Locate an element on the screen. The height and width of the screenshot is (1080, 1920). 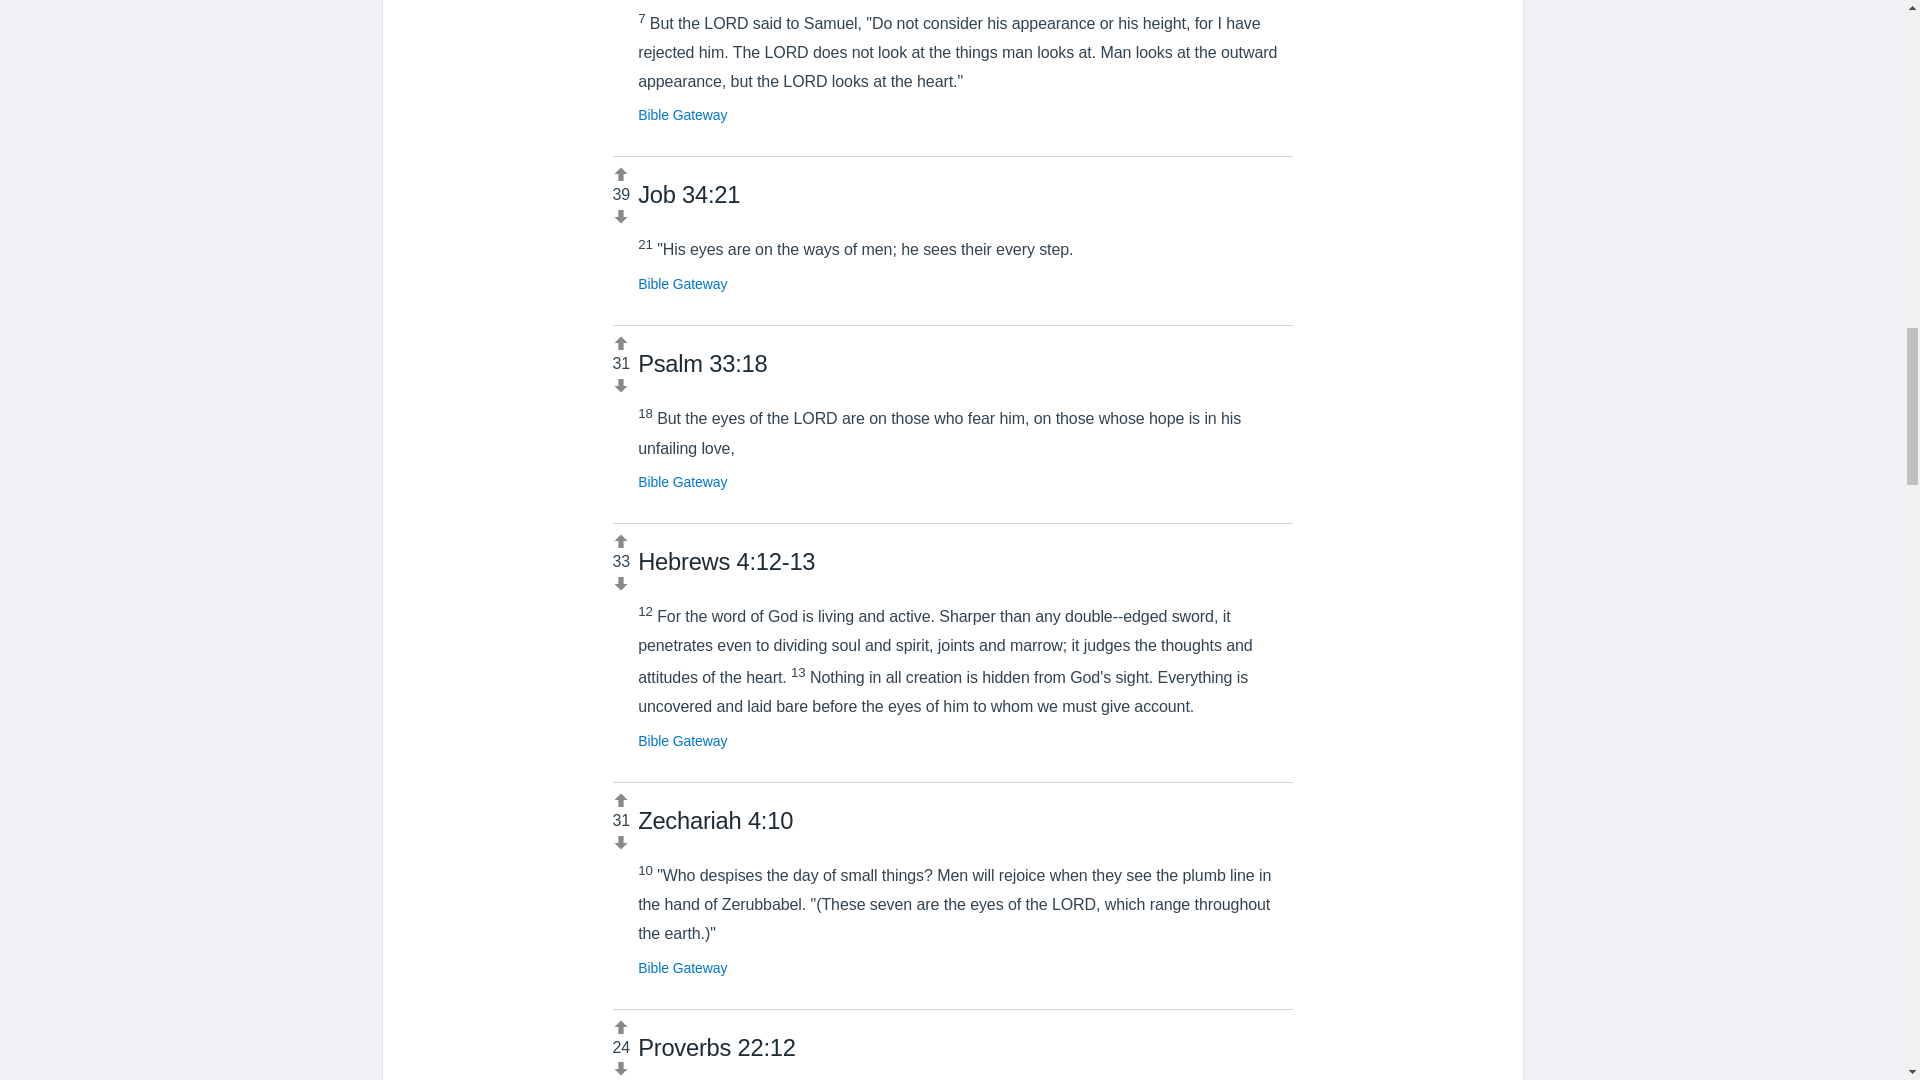
Bible Gateway is located at coordinates (682, 284).